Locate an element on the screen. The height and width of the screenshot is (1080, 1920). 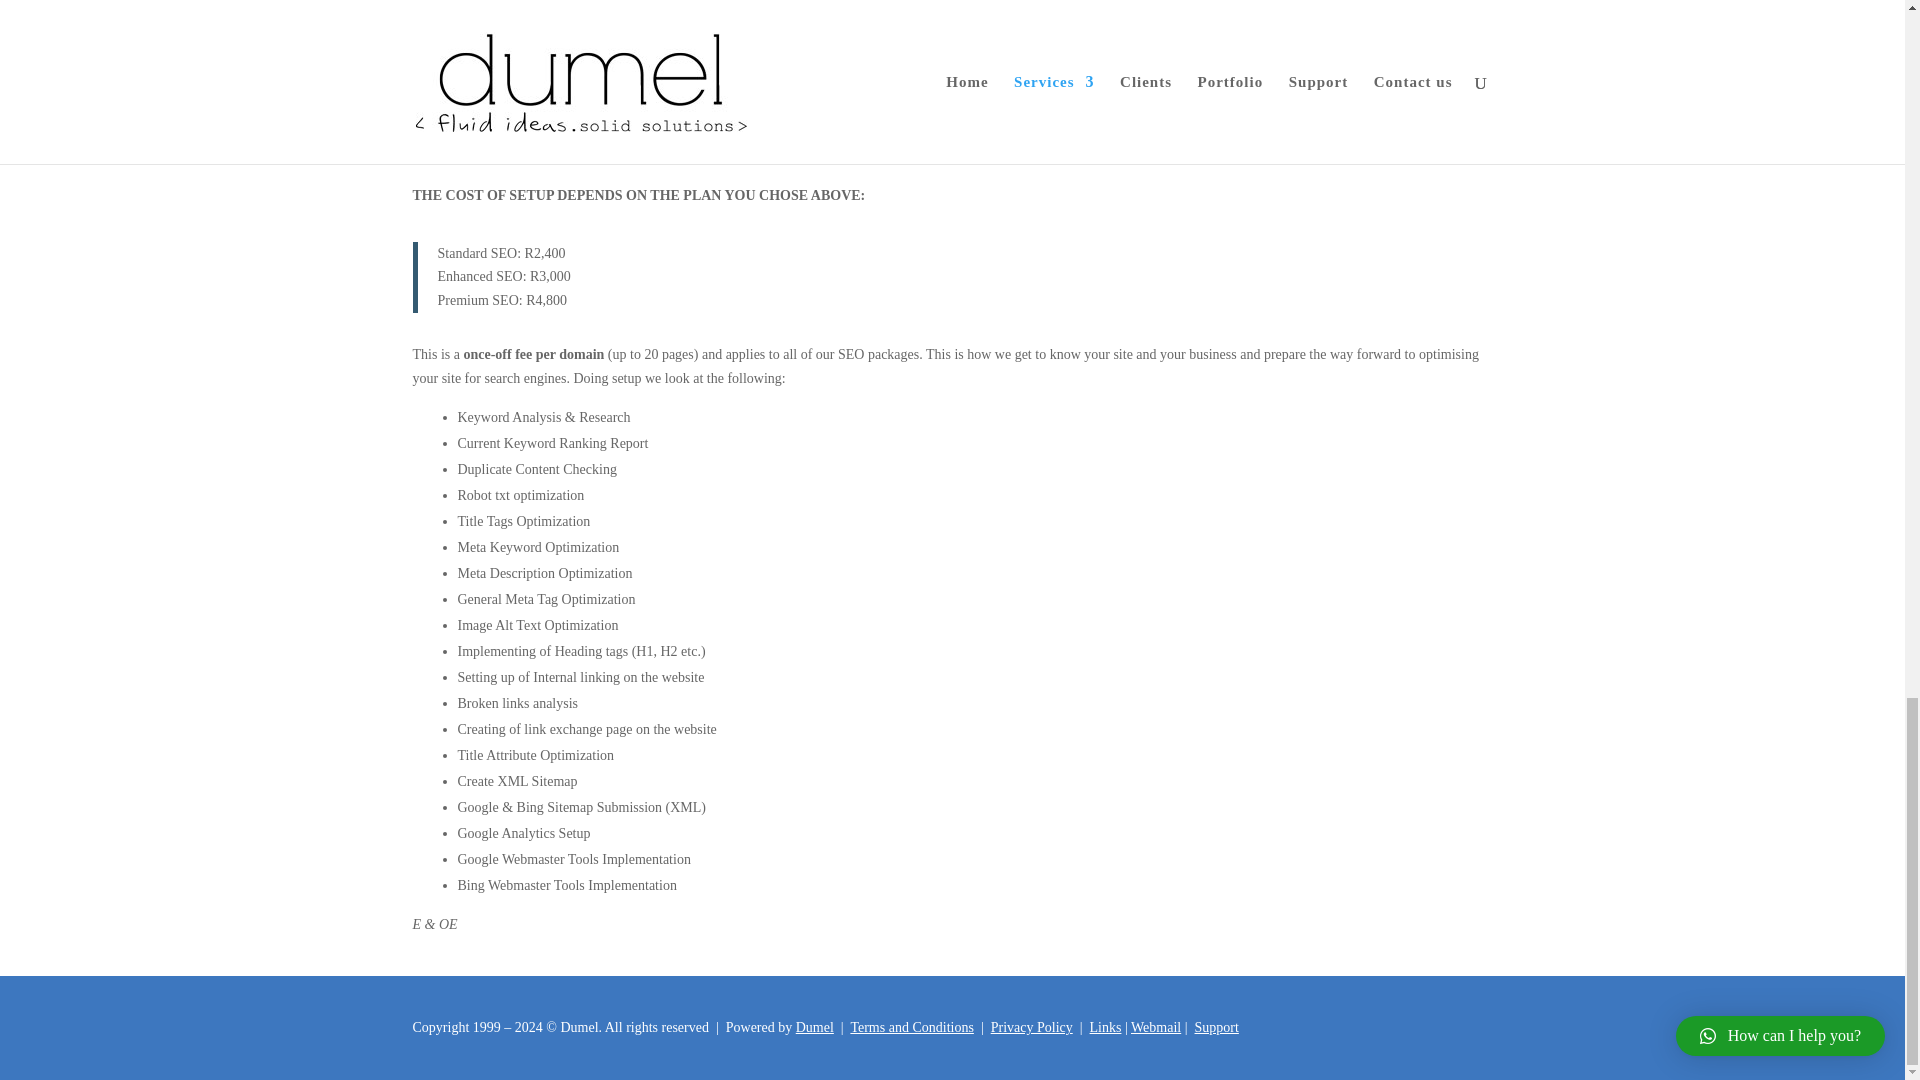
Links is located at coordinates (1106, 1026).